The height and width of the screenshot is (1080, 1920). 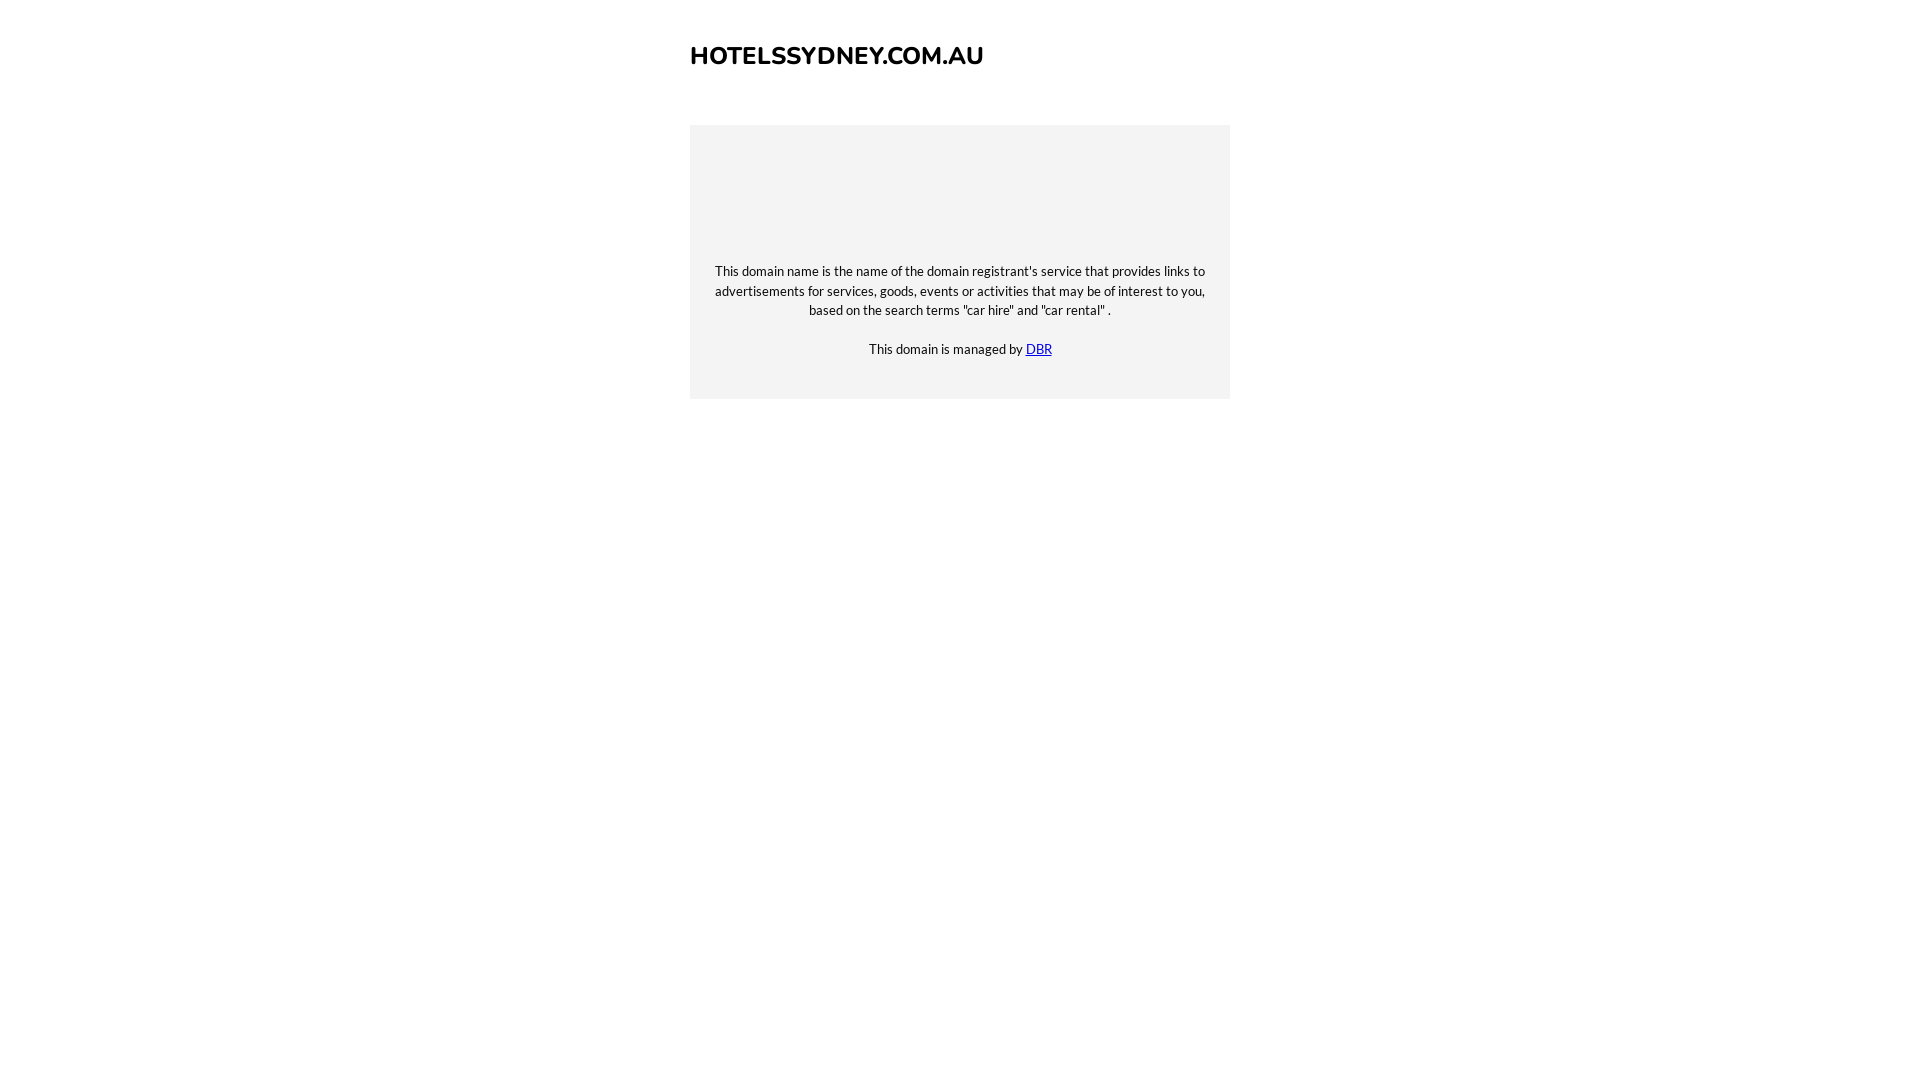 What do you see at coordinates (1039, 349) in the screenshot?
I see `DBR` at bounding box center [1039, 349].